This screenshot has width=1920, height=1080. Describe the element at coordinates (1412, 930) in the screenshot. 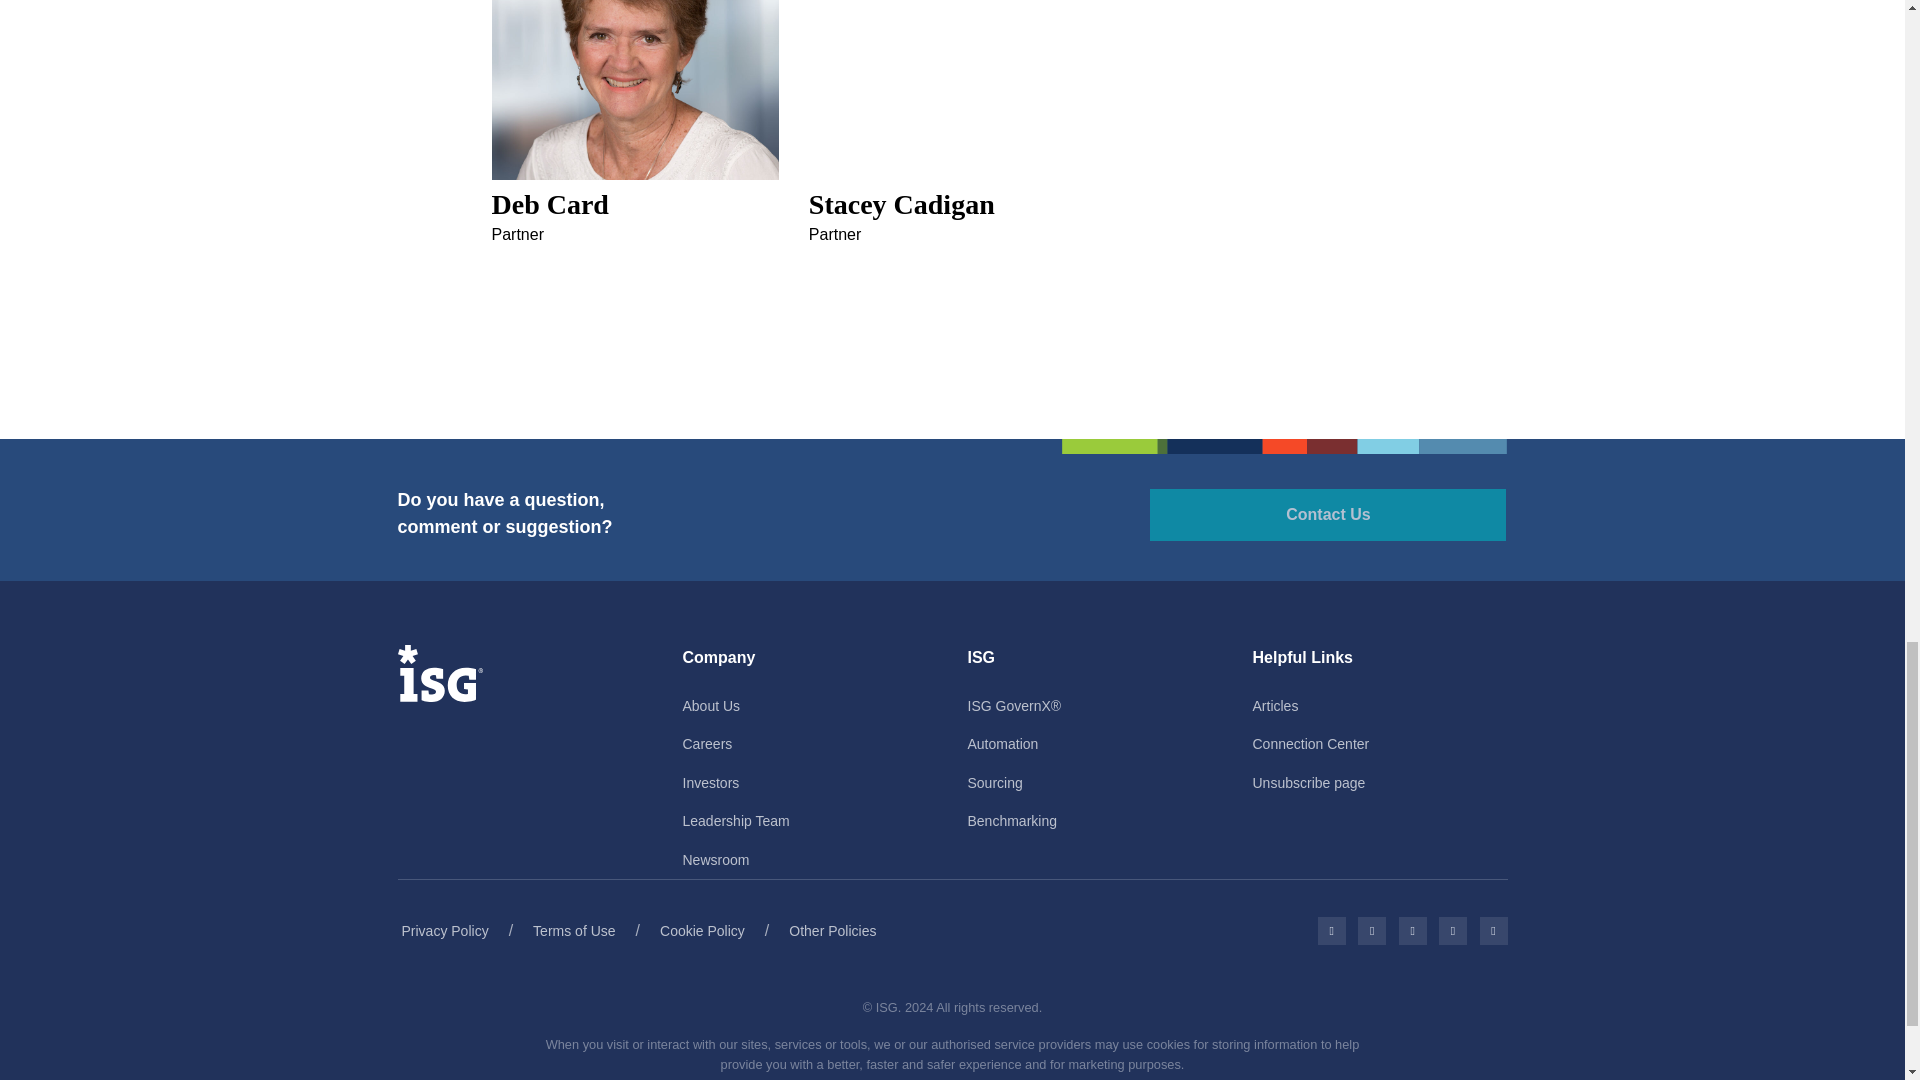

I see `Follow us on LinkedIn` at that location.